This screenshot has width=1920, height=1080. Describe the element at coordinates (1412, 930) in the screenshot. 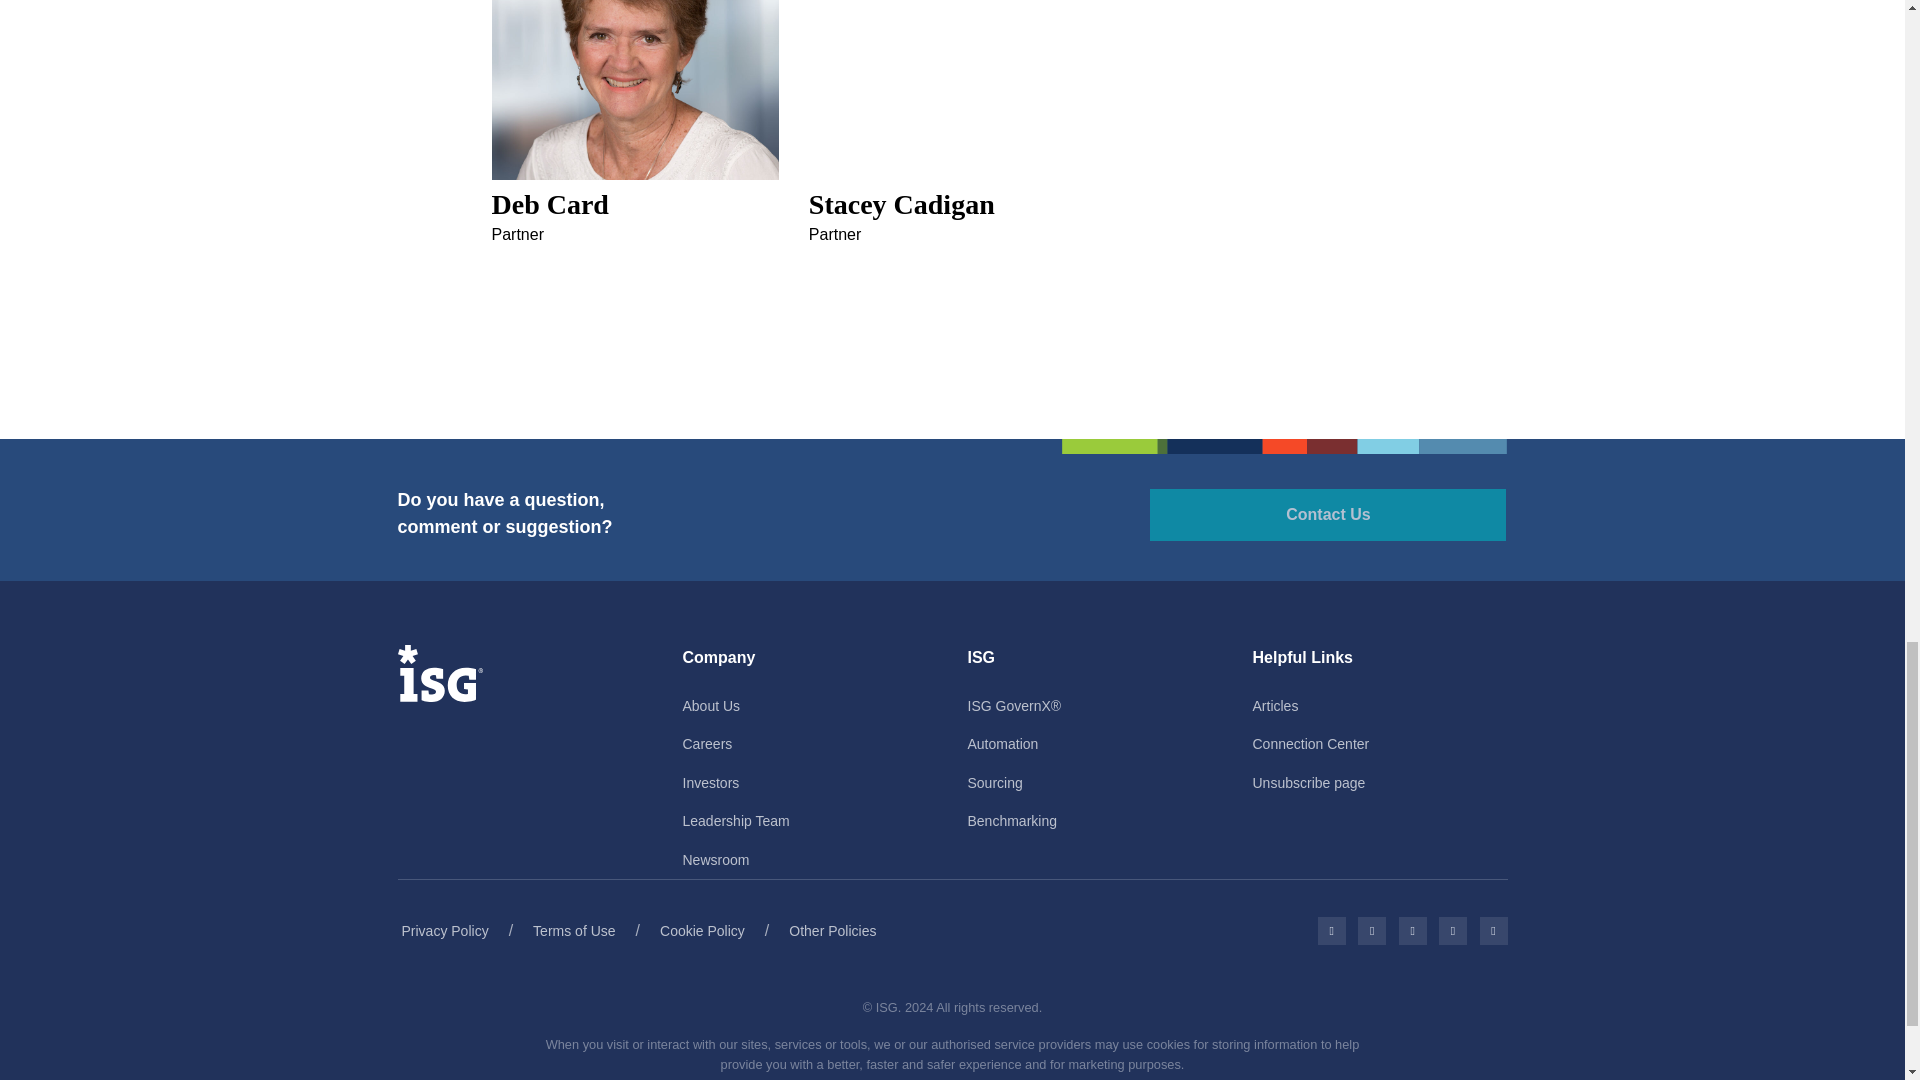

I see `Follow us on LinkedIn` at that location.